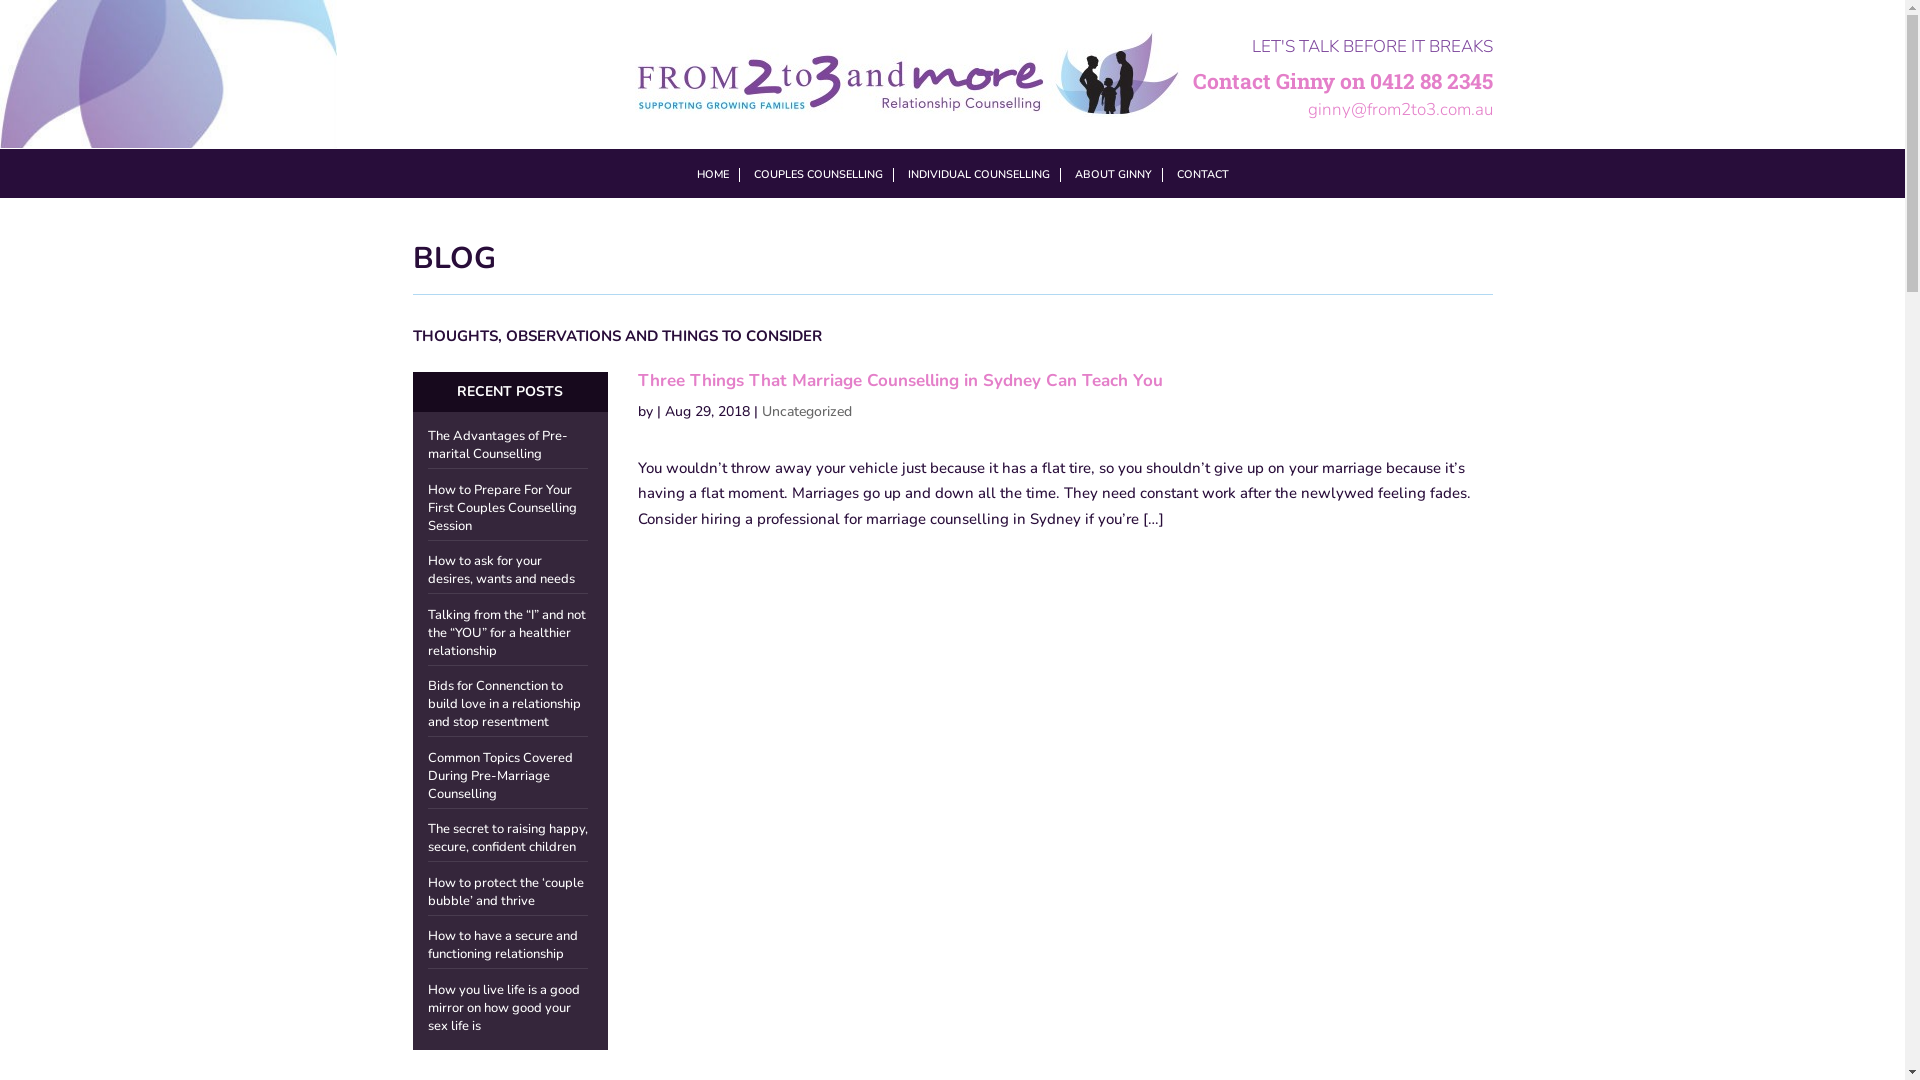  Describe the element at coordinates (1400, 110) in the screenshot. I see `ginny@from2to3.com.au` at that location.